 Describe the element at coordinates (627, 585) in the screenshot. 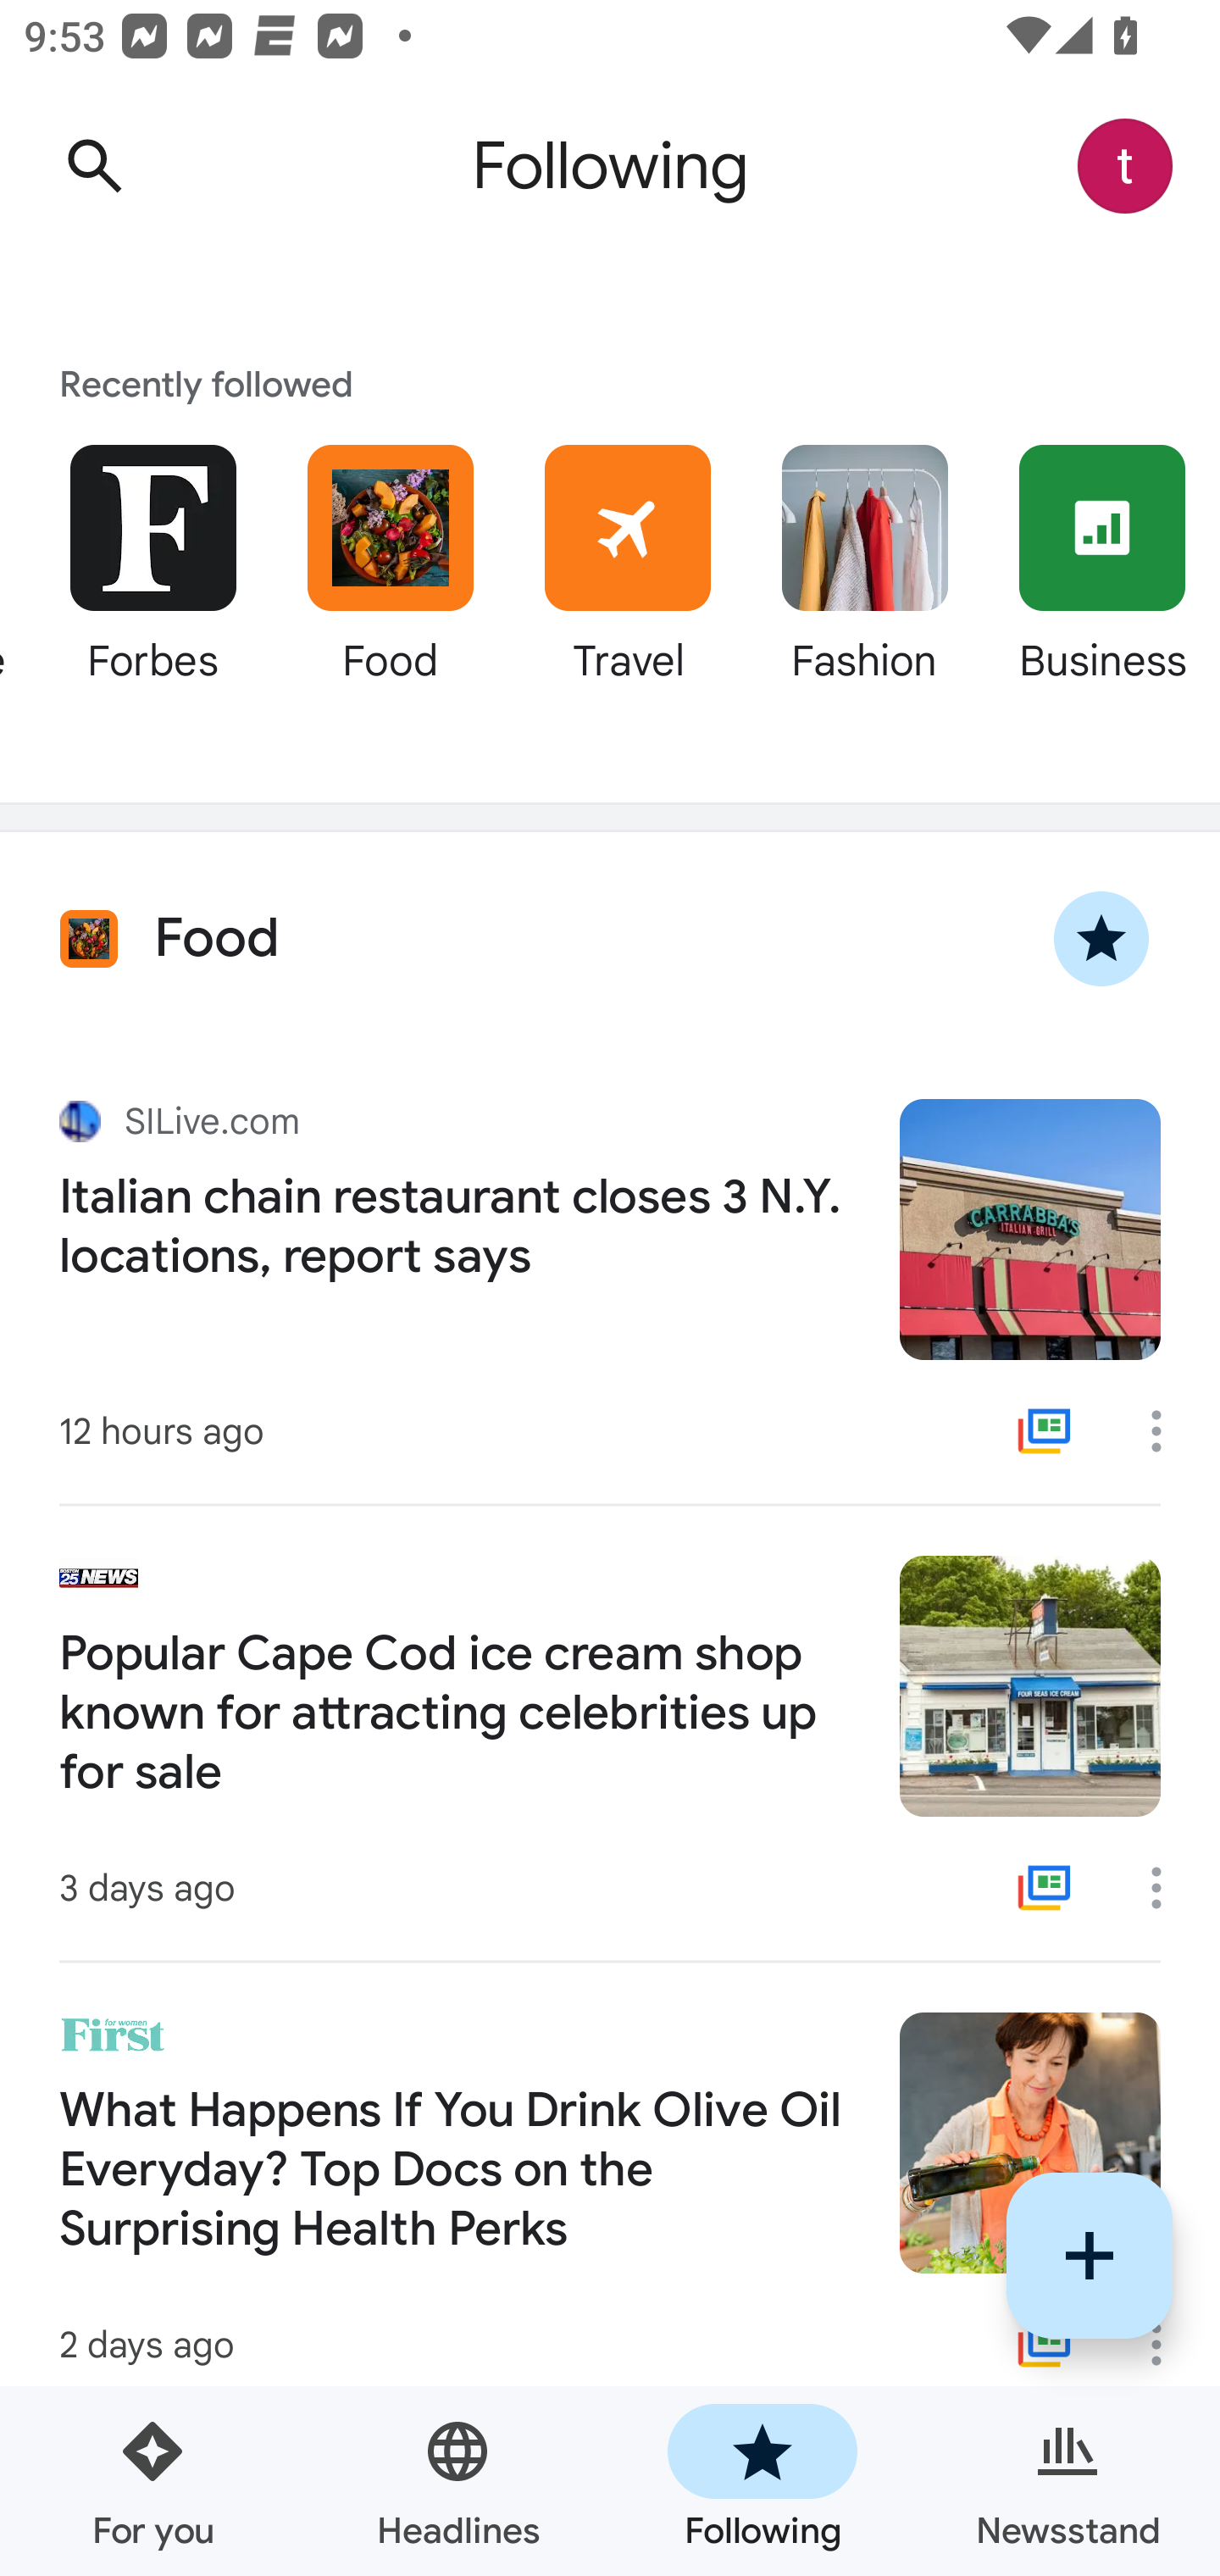

I see `Travel` at that location.